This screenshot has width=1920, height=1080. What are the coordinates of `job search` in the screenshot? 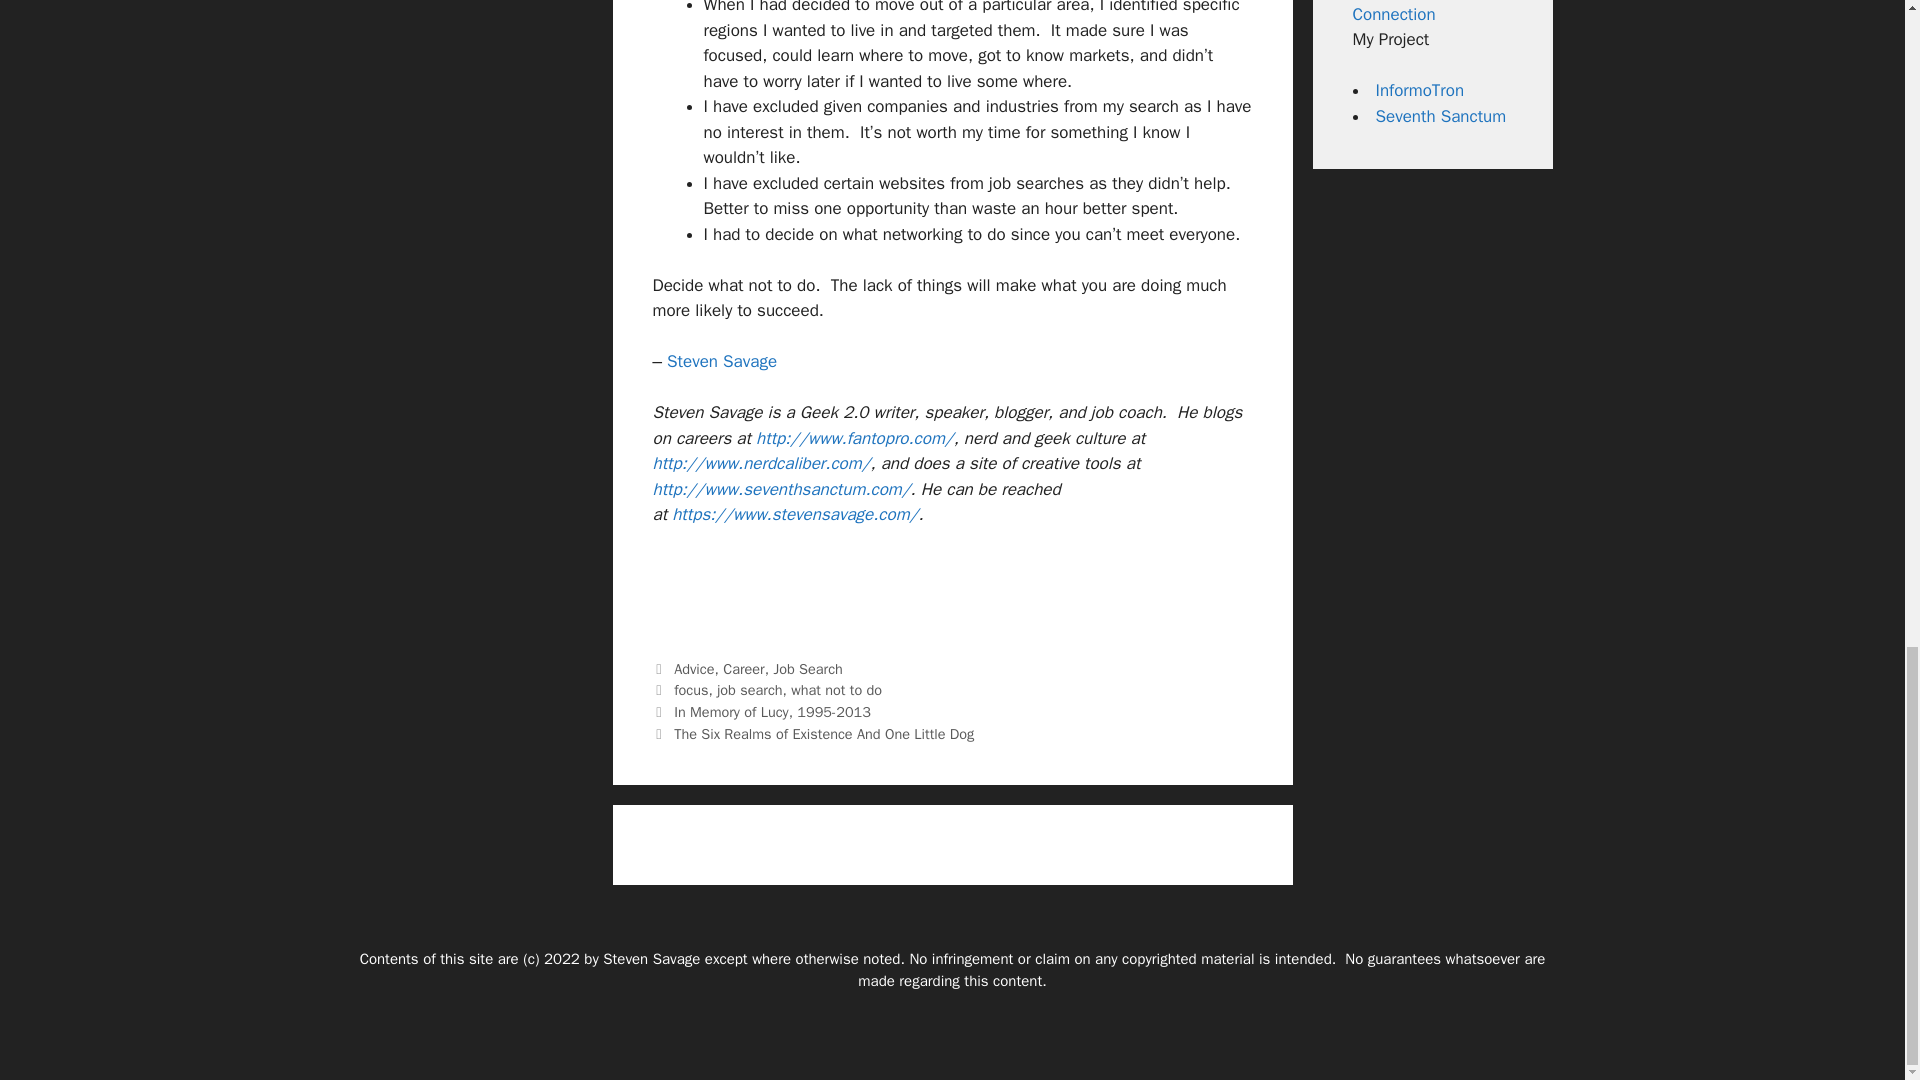 It's located at (748, 690).